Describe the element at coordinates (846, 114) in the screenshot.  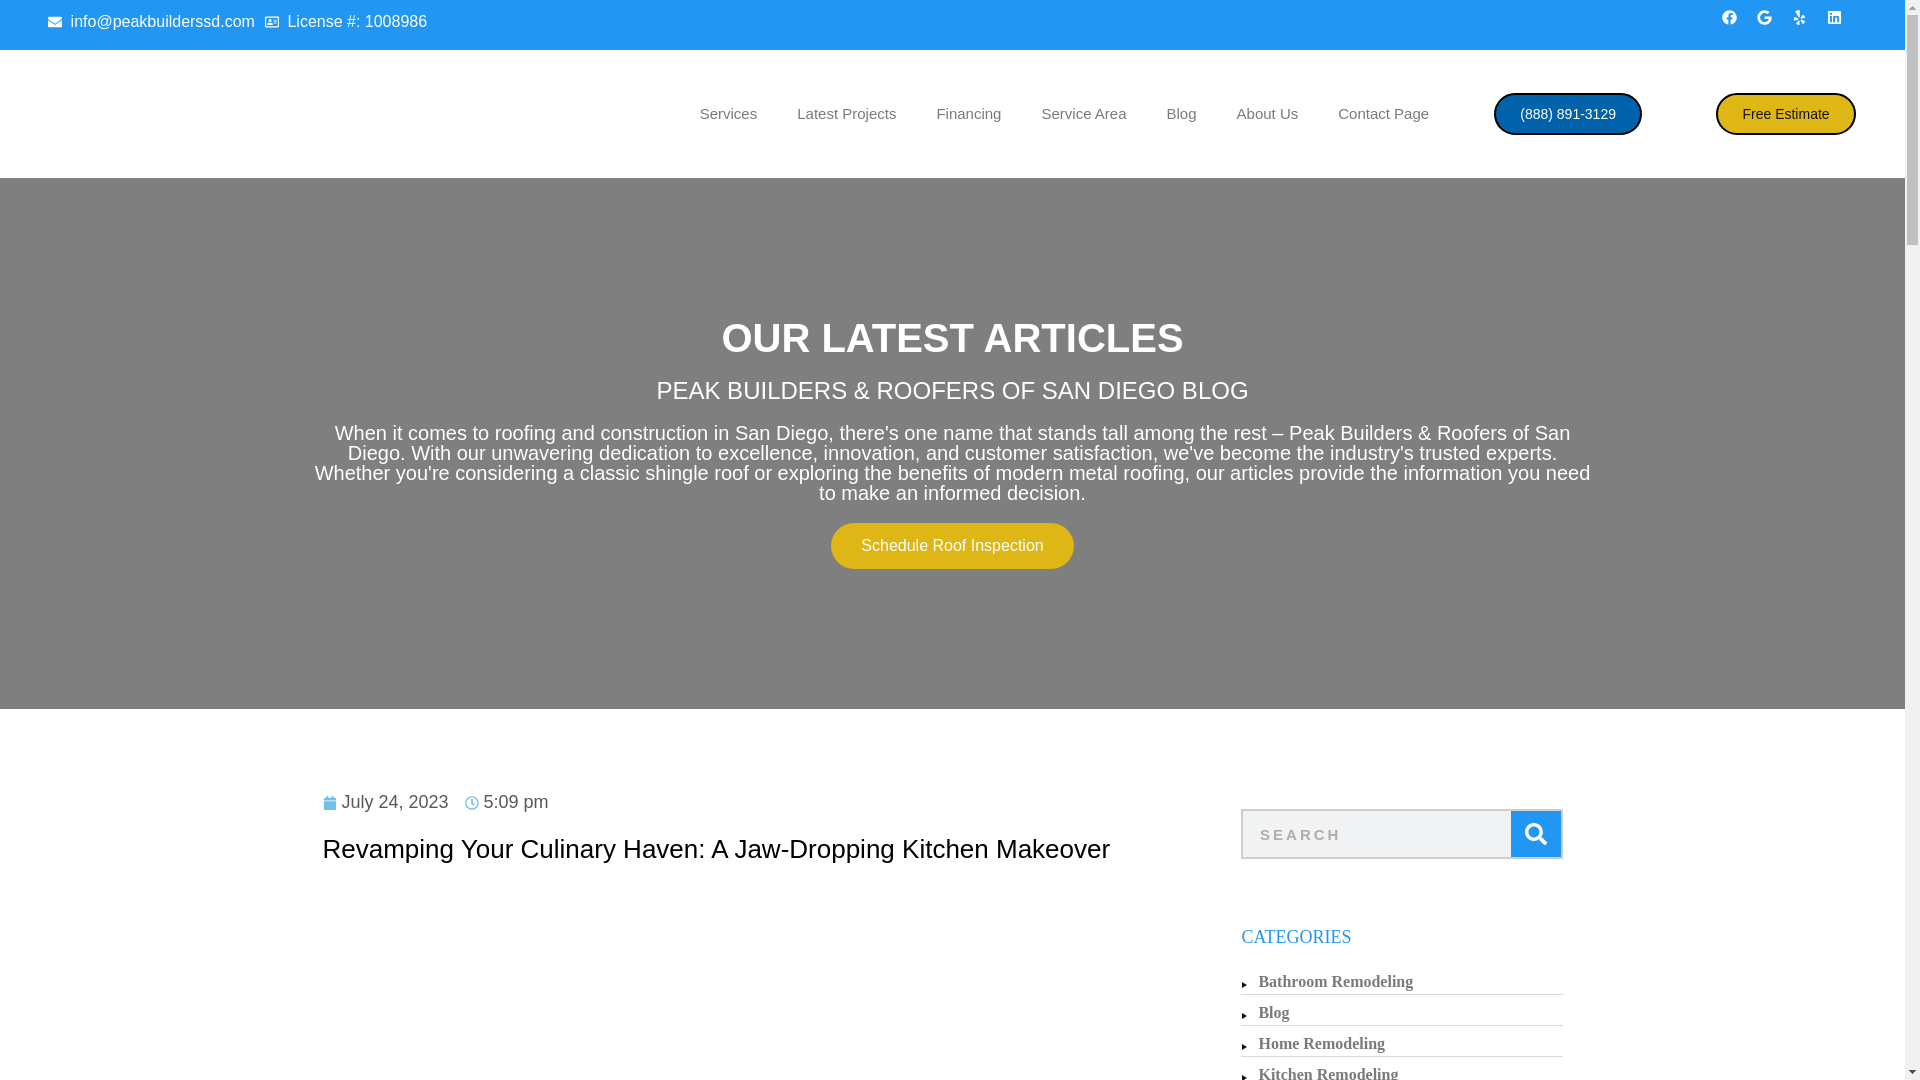
I see `Latest Projects` at that location.